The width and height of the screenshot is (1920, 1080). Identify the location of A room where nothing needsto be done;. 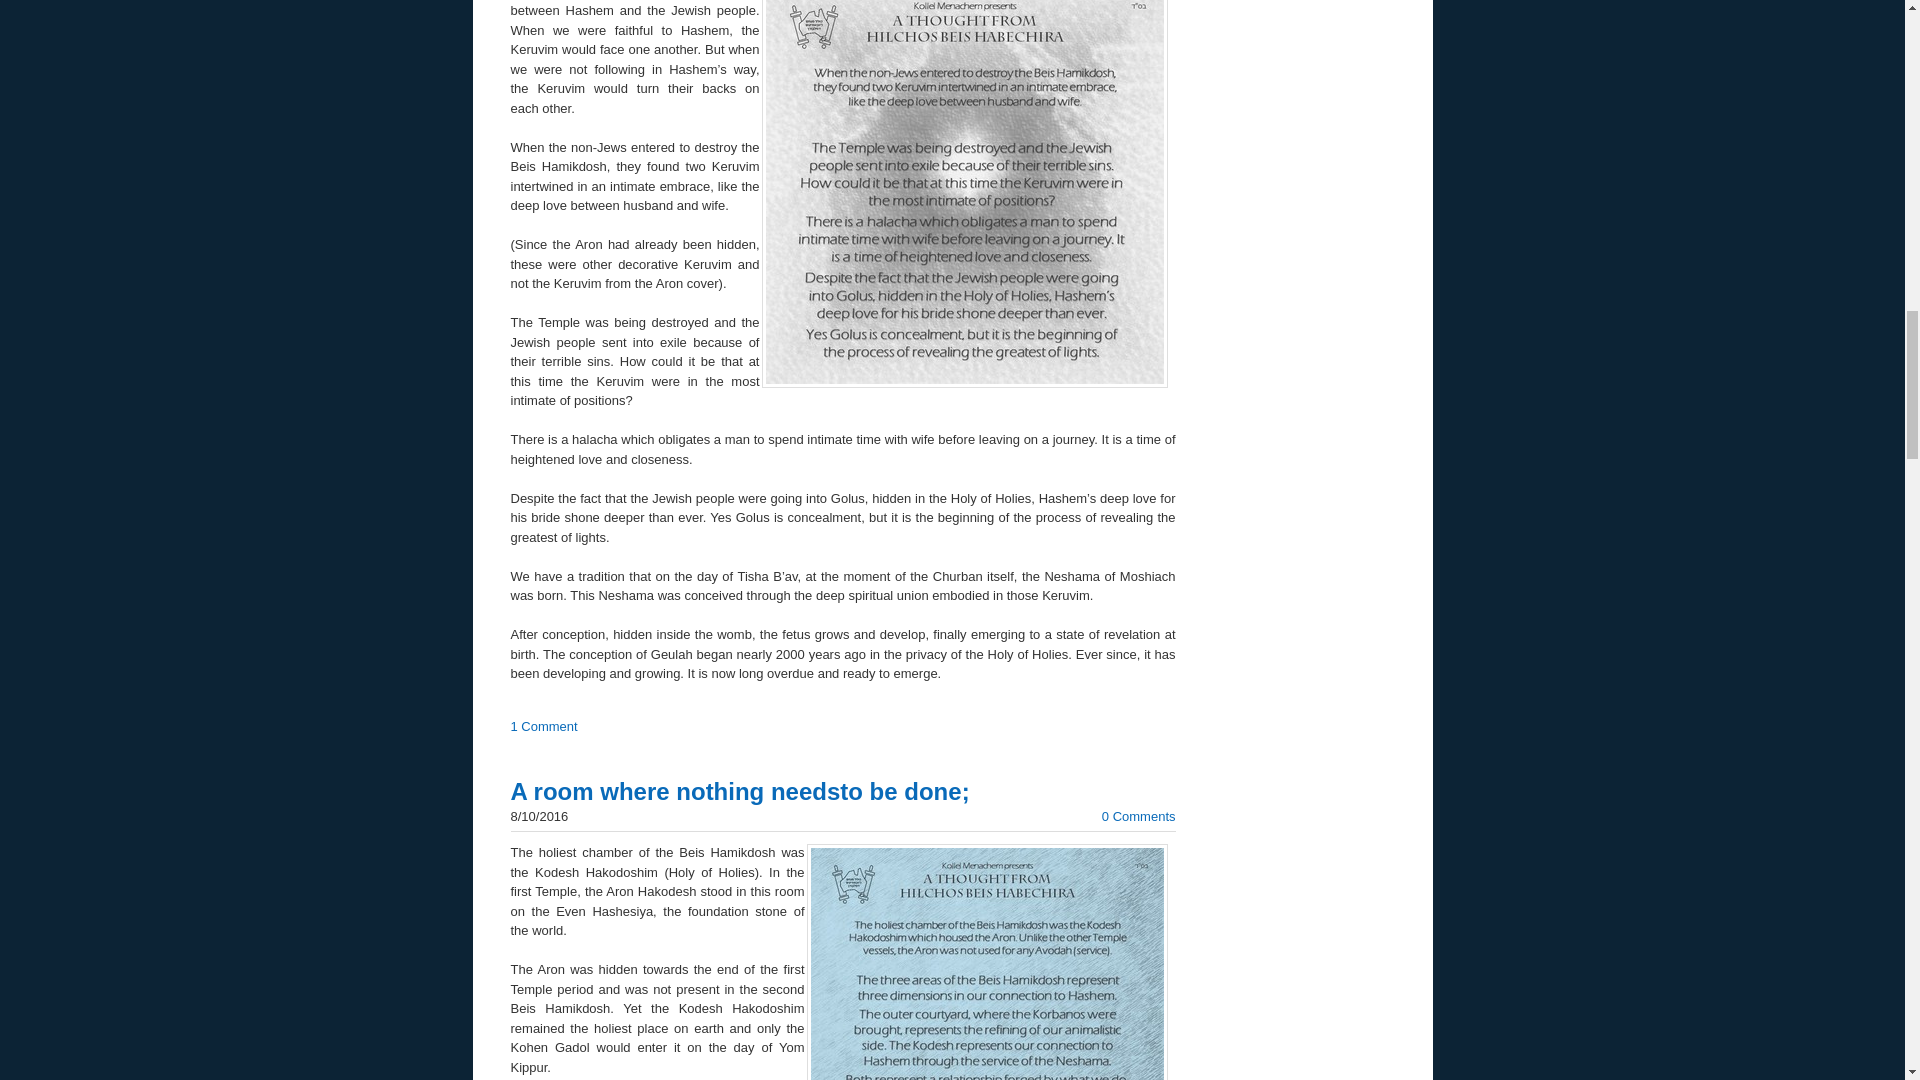
(740, 790).